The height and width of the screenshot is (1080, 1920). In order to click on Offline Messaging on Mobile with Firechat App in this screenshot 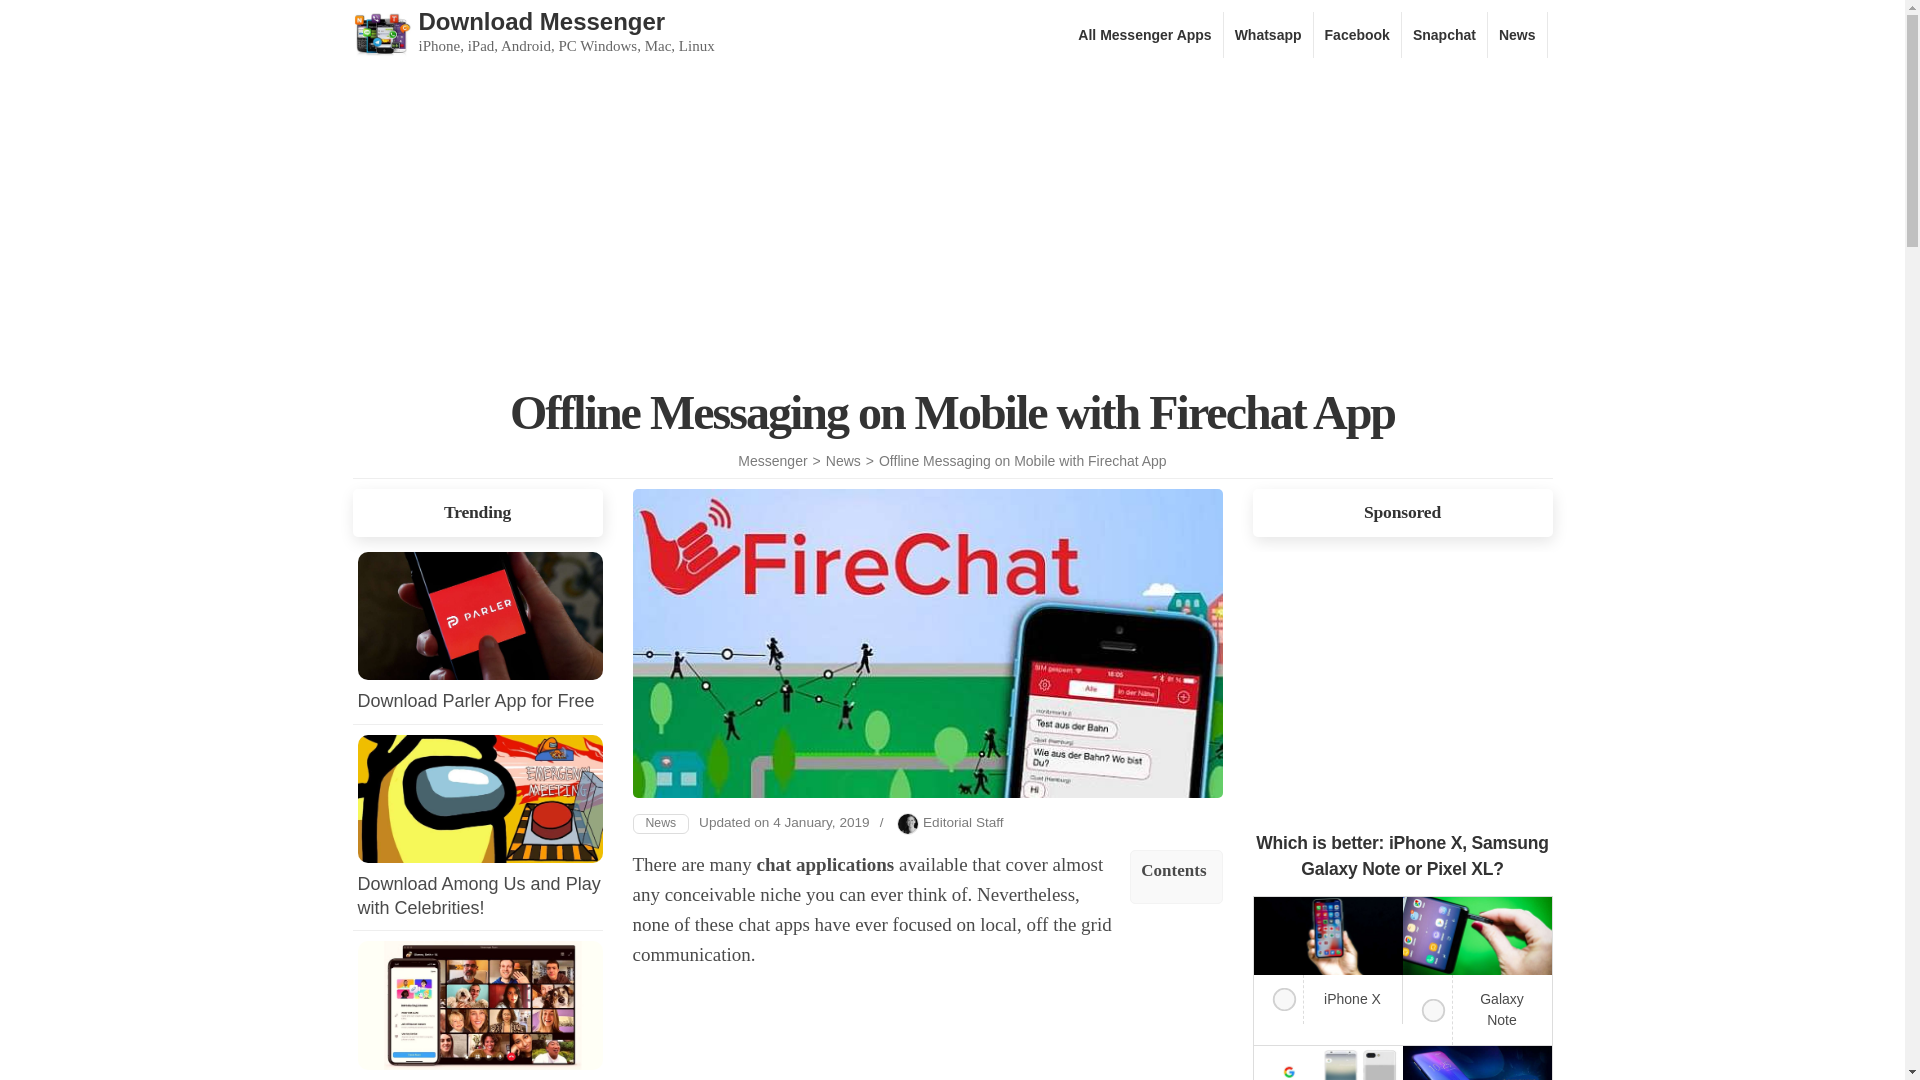, I will do `click(1023, 460)`.